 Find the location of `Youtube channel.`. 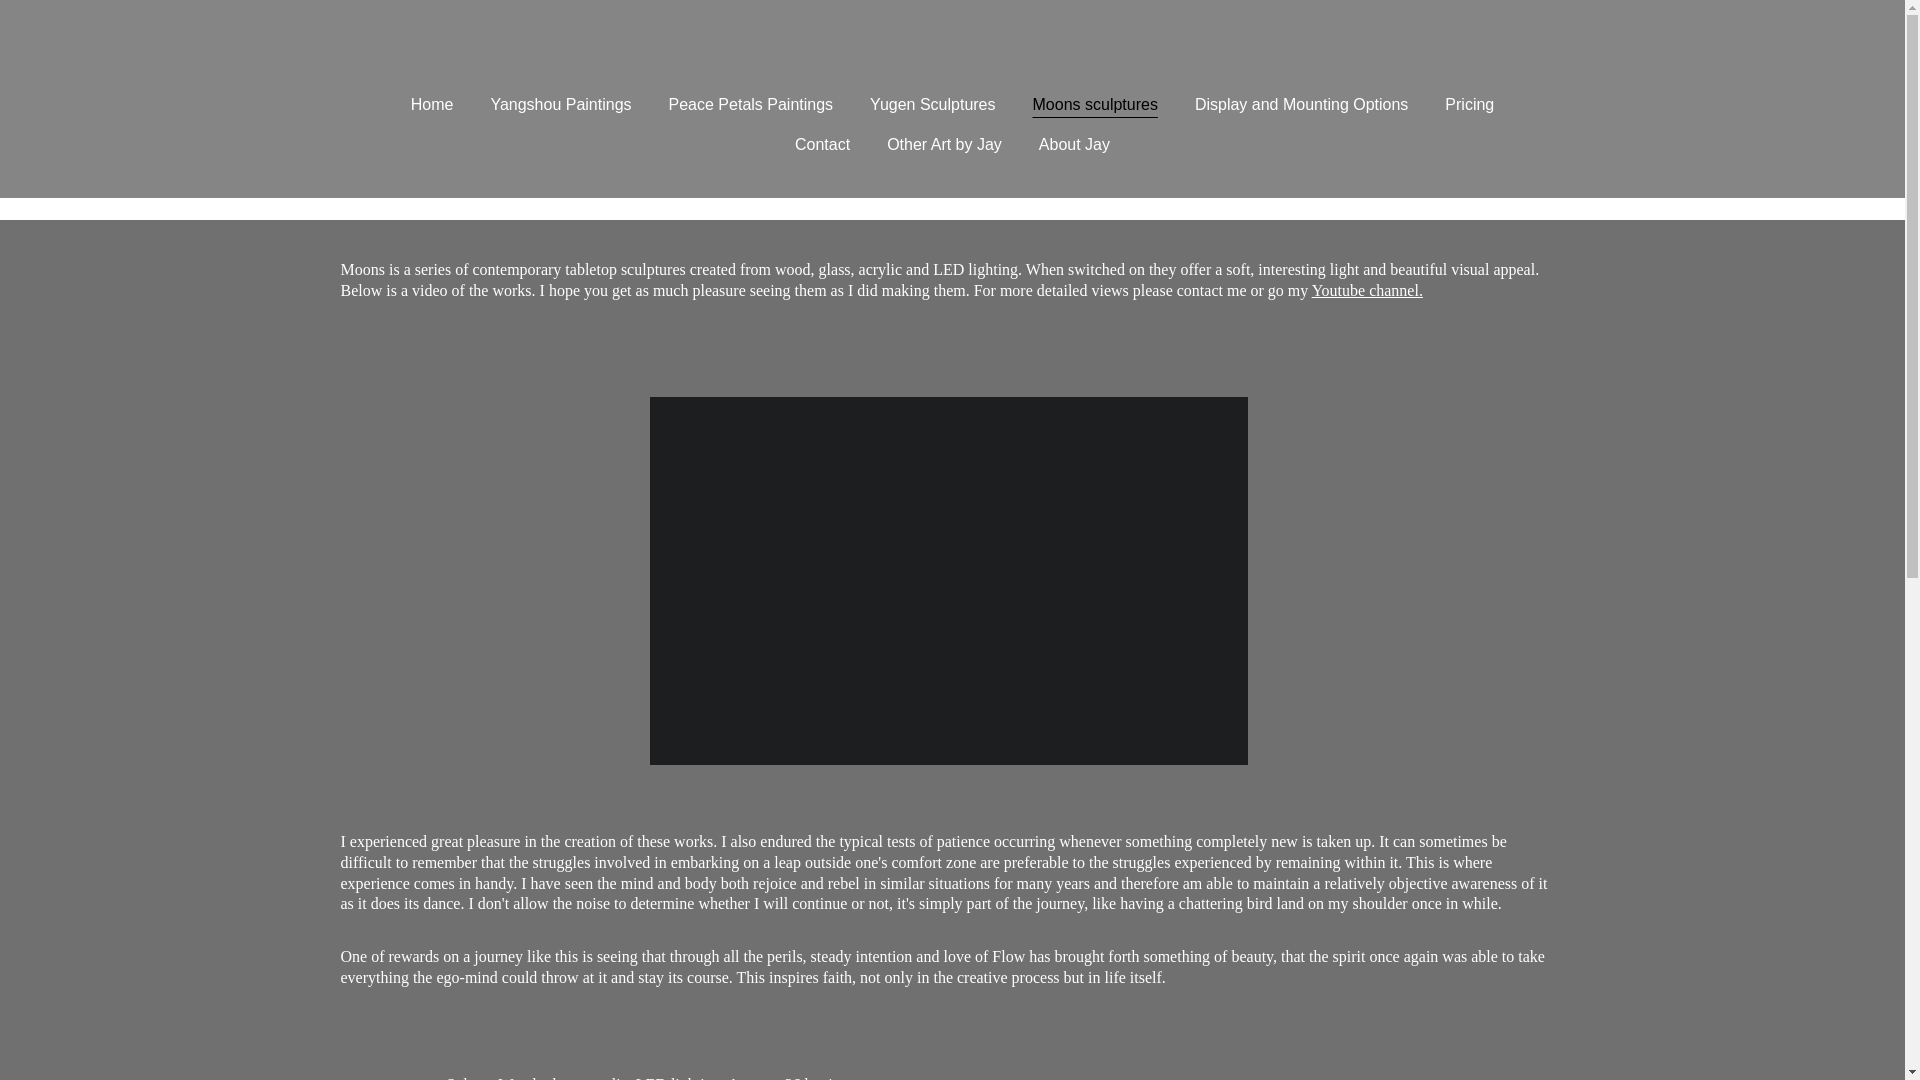

Youtube channel. is located at coordinates (1366, 290).